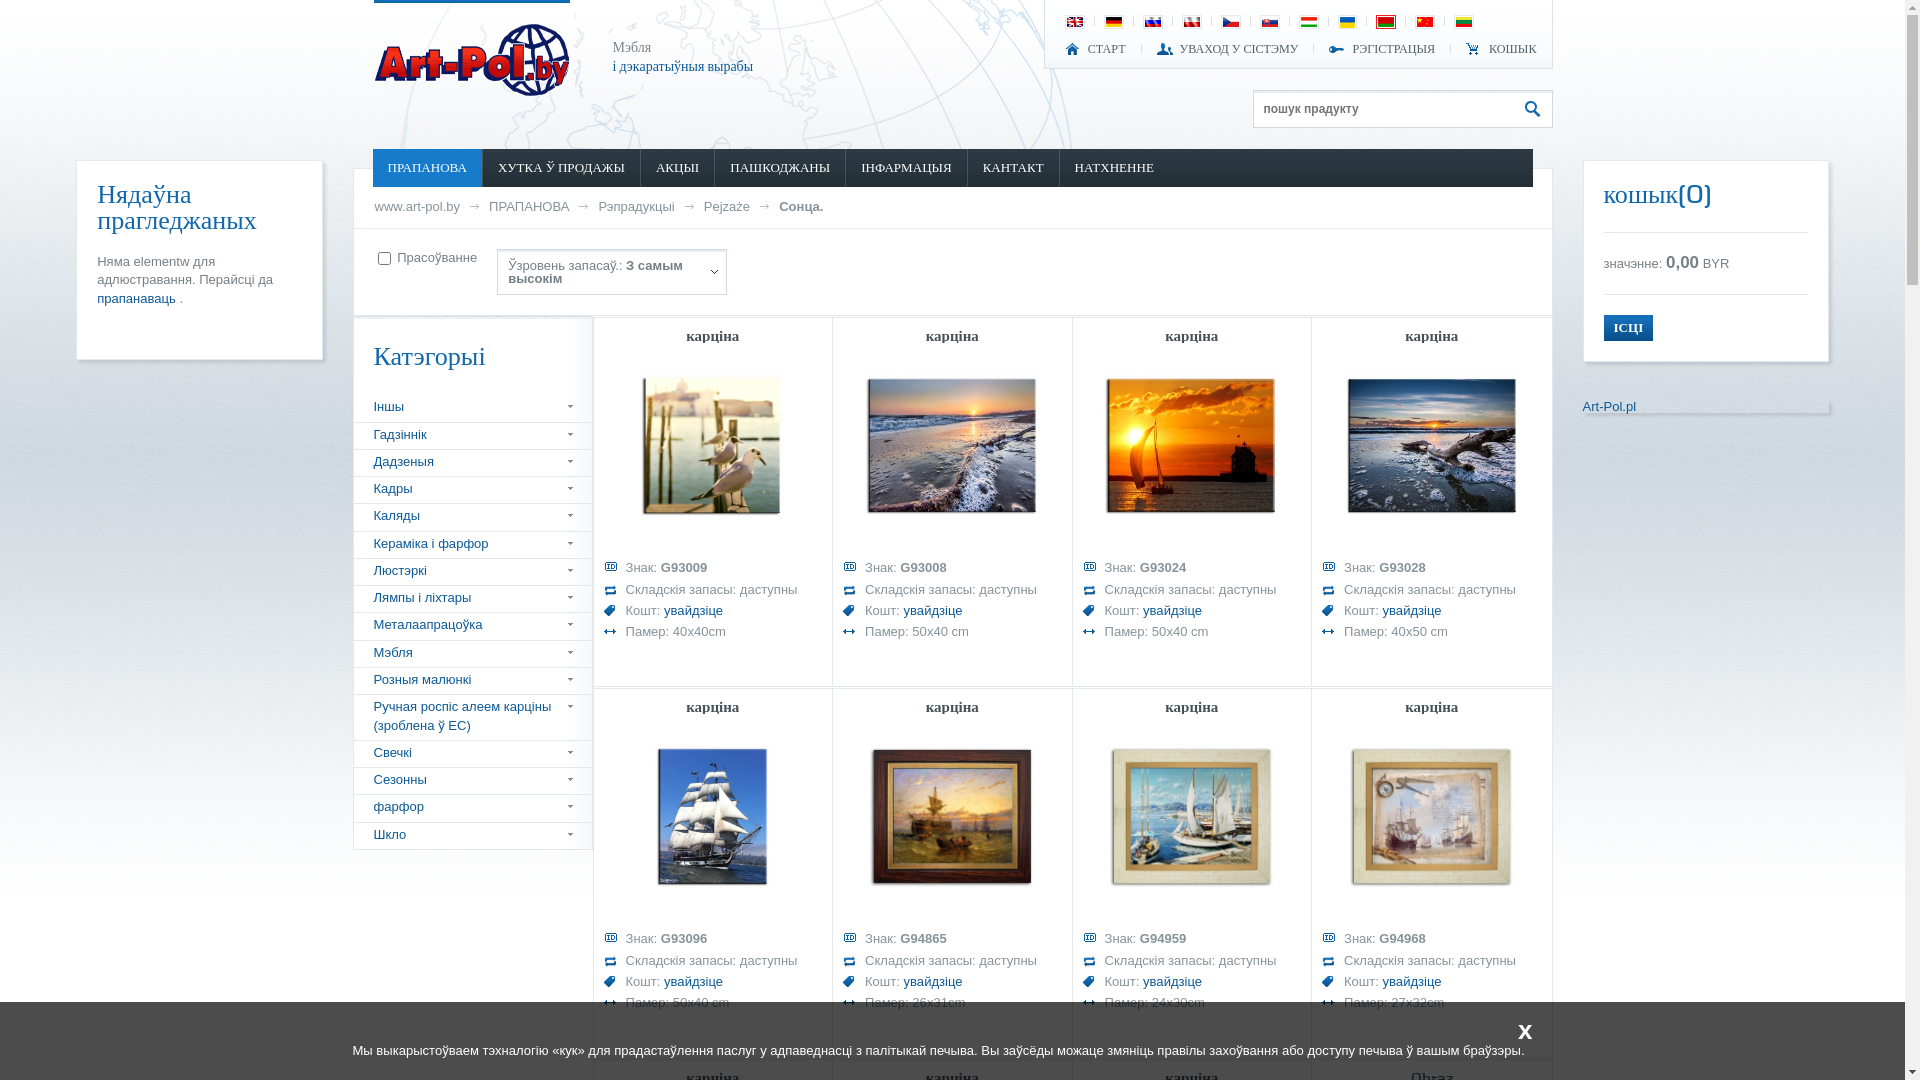  I want to click on pl, so click(1192, 22).